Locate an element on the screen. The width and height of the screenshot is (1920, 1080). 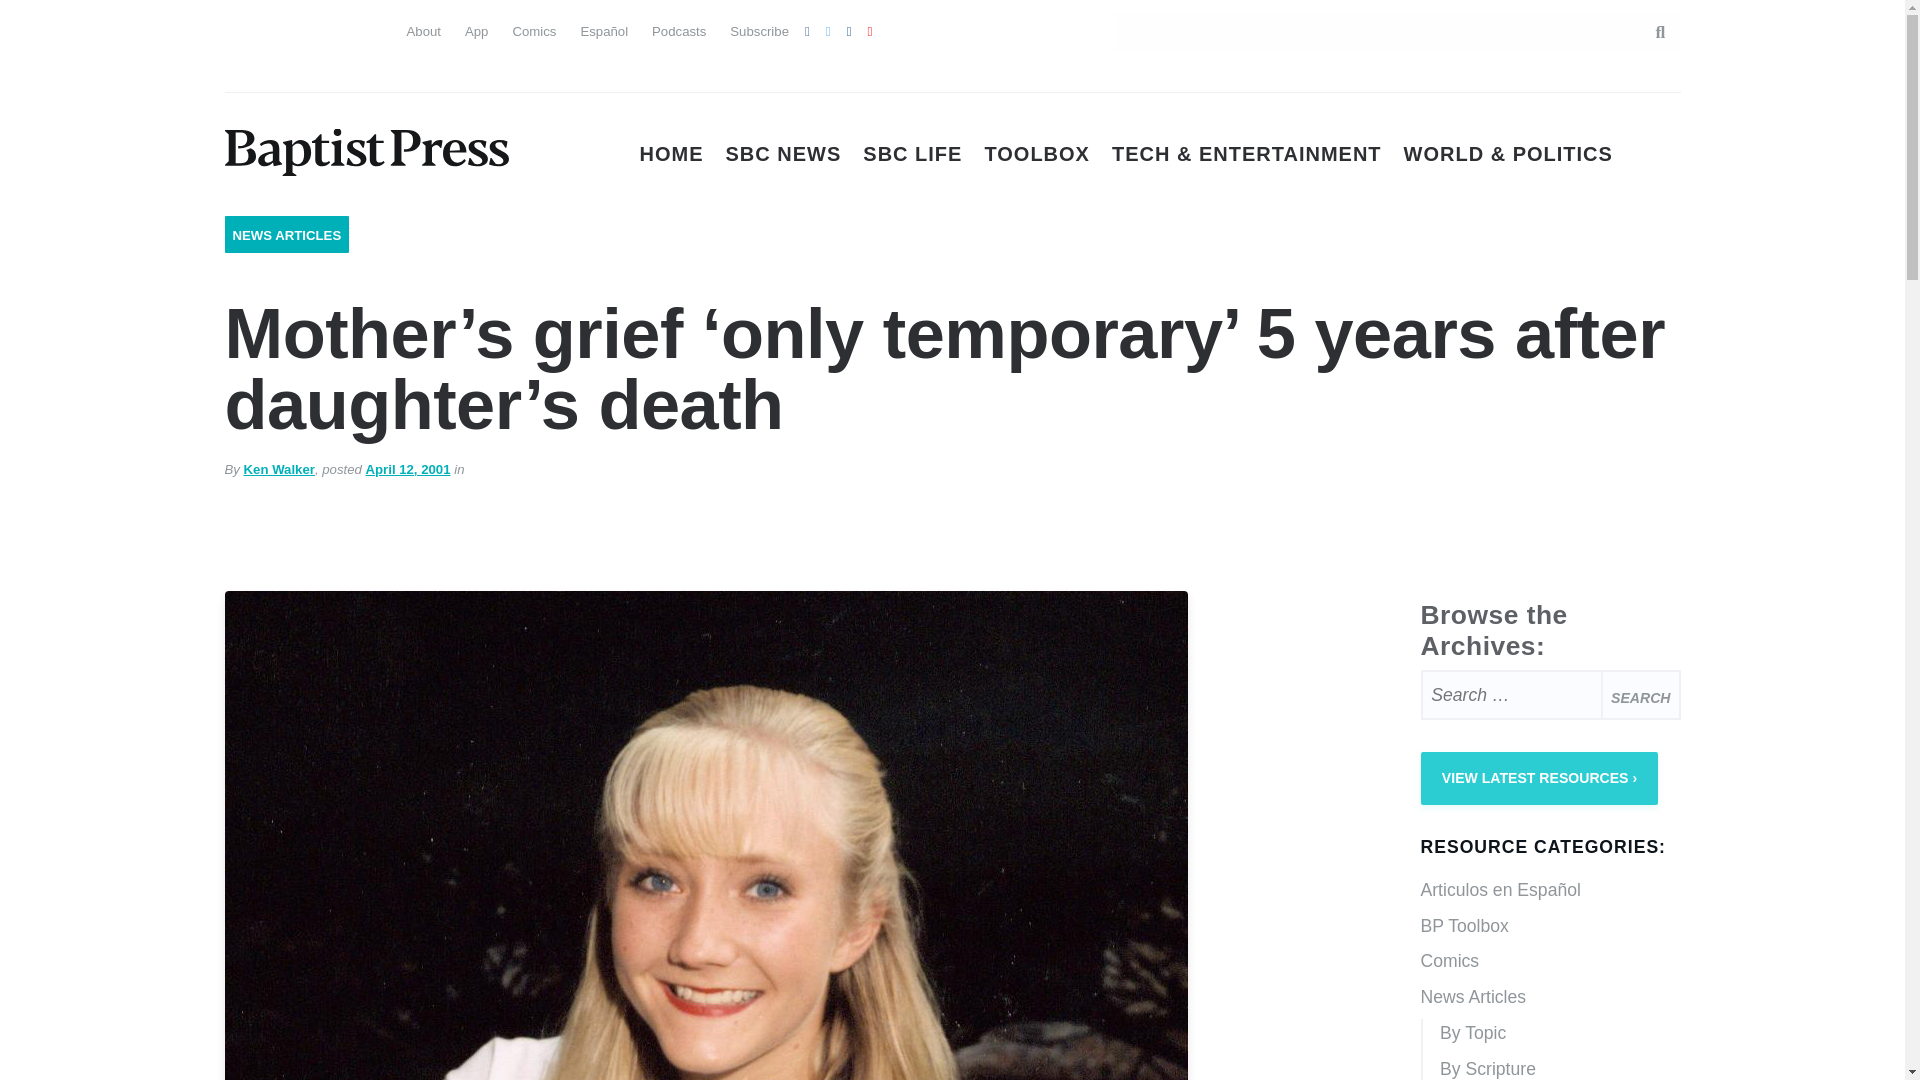
Podcasts is located at coordinates (679, 30).